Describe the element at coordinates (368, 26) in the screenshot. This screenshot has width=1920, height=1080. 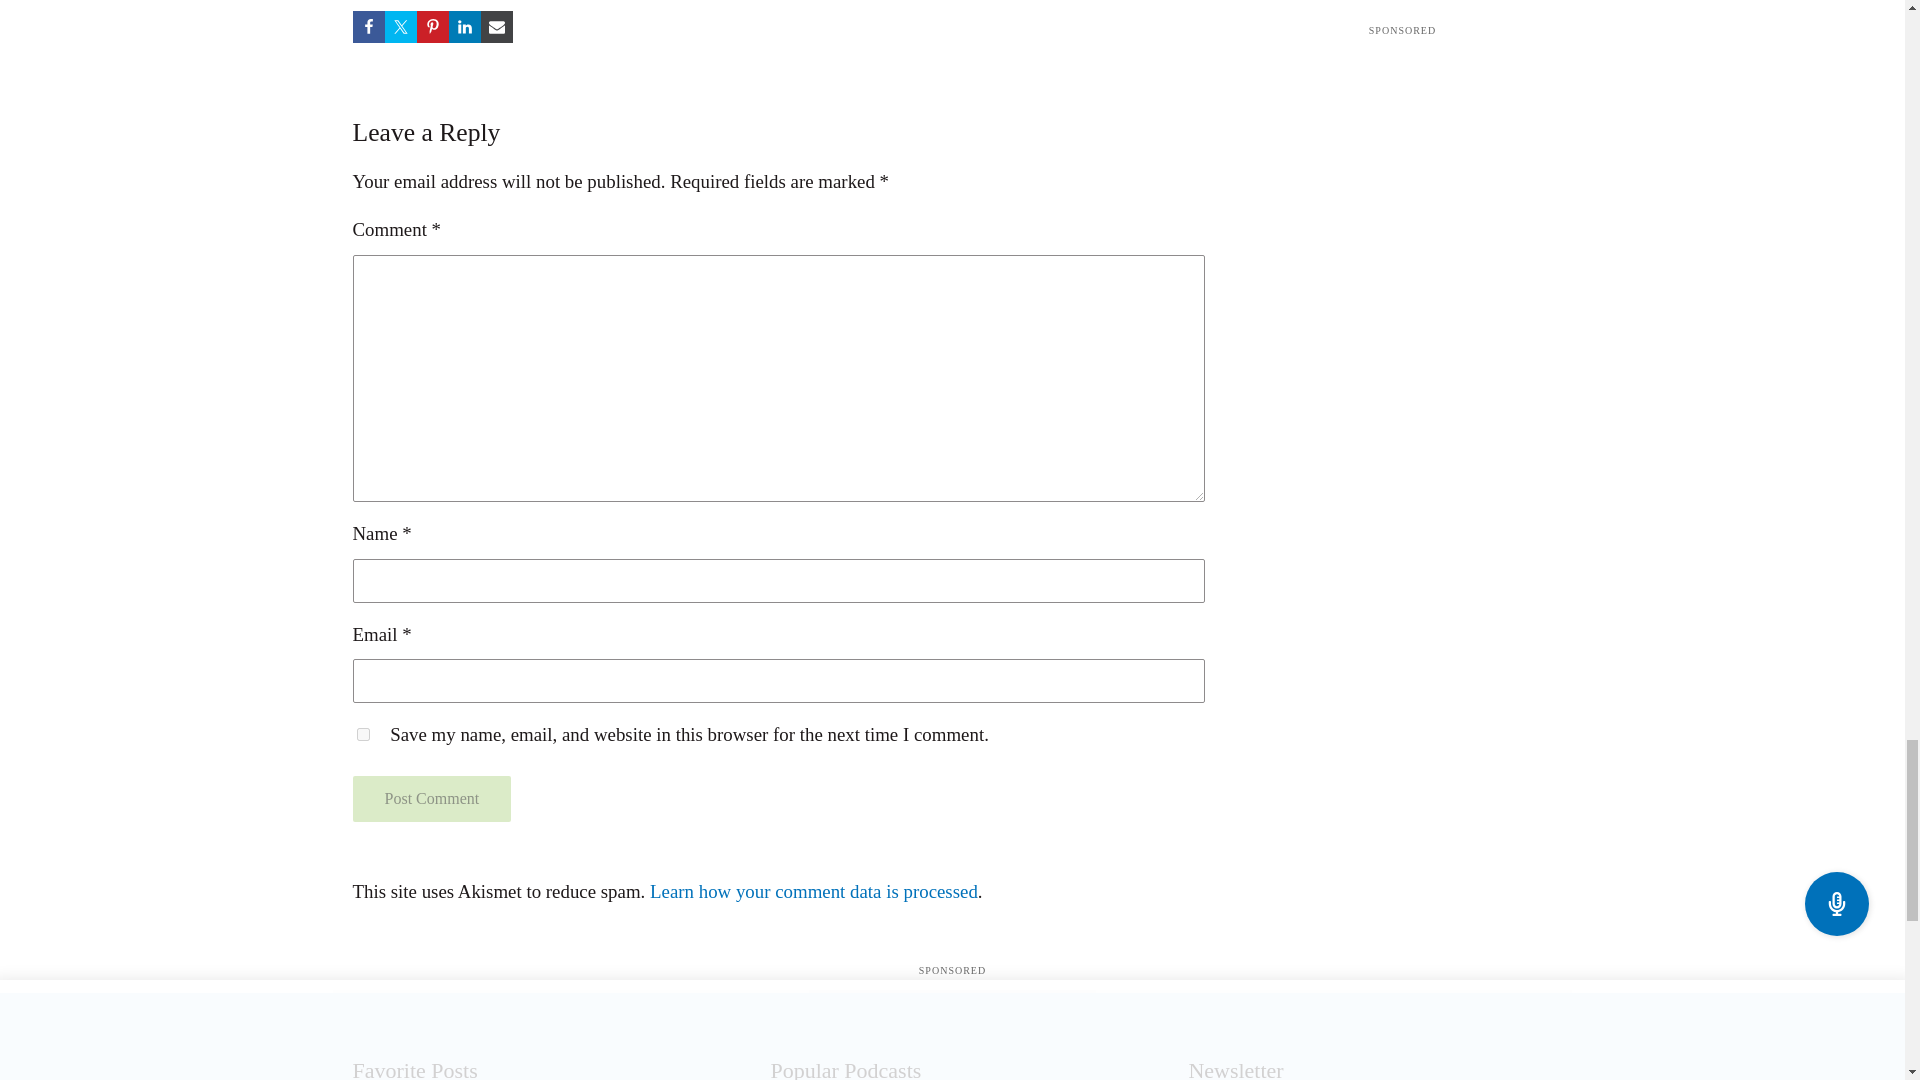
I see `Share on Facebook` at that location.